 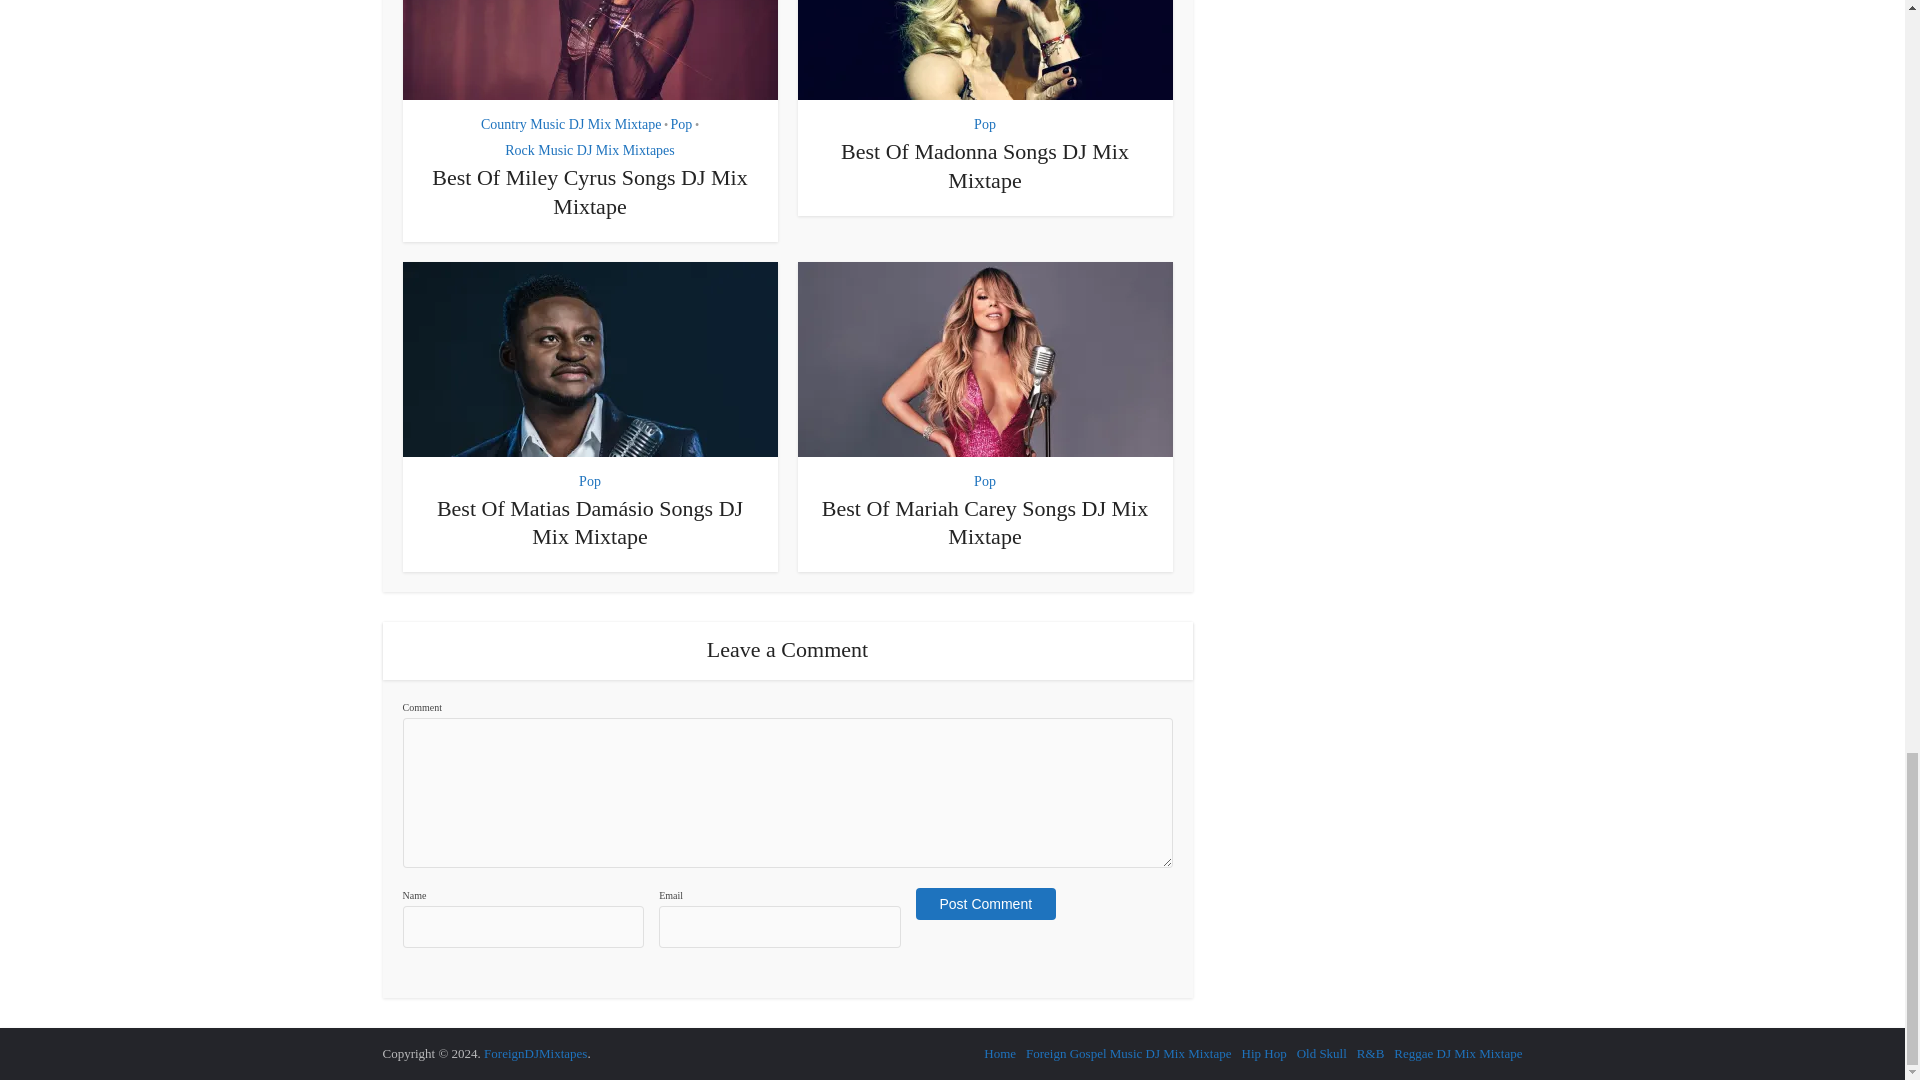 I want to click on Post Comment, so click(x=986, y=904).